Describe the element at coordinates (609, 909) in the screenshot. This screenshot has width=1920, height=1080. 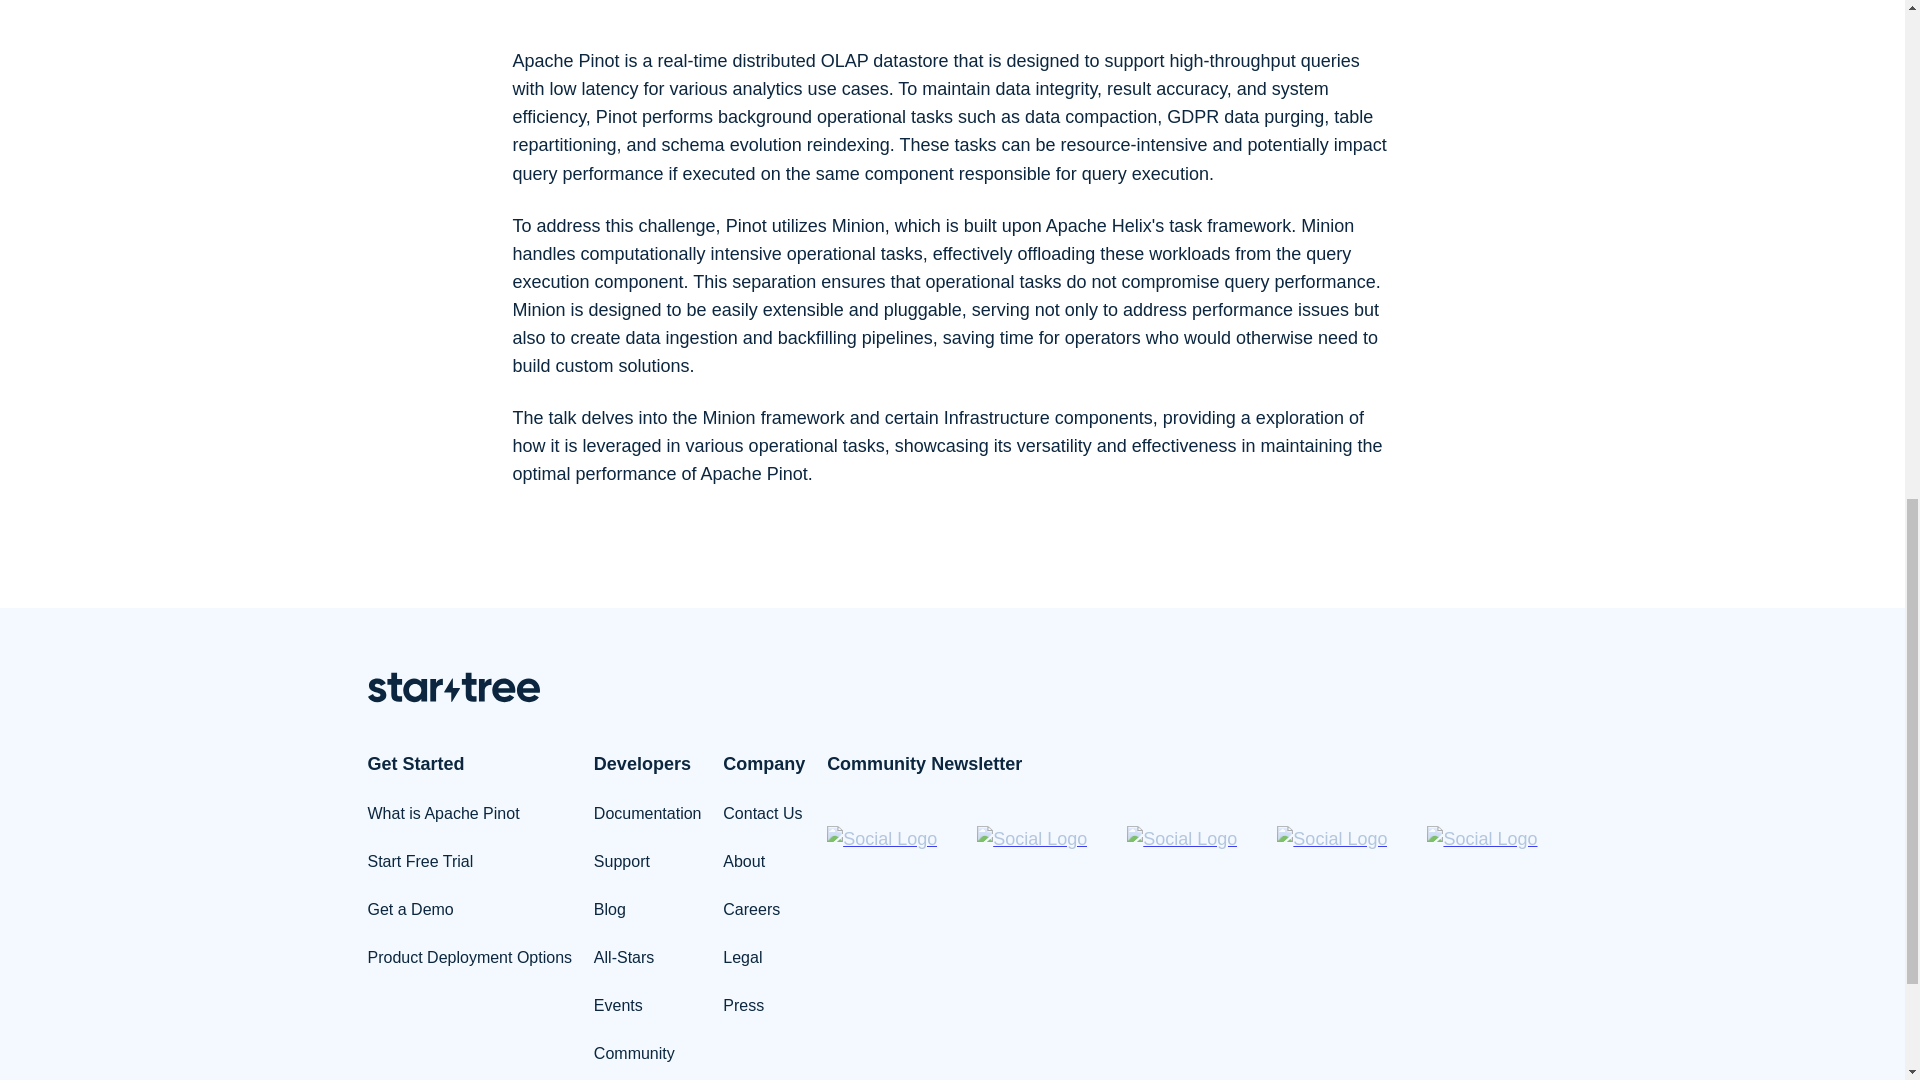
I see `Blog` at that location.